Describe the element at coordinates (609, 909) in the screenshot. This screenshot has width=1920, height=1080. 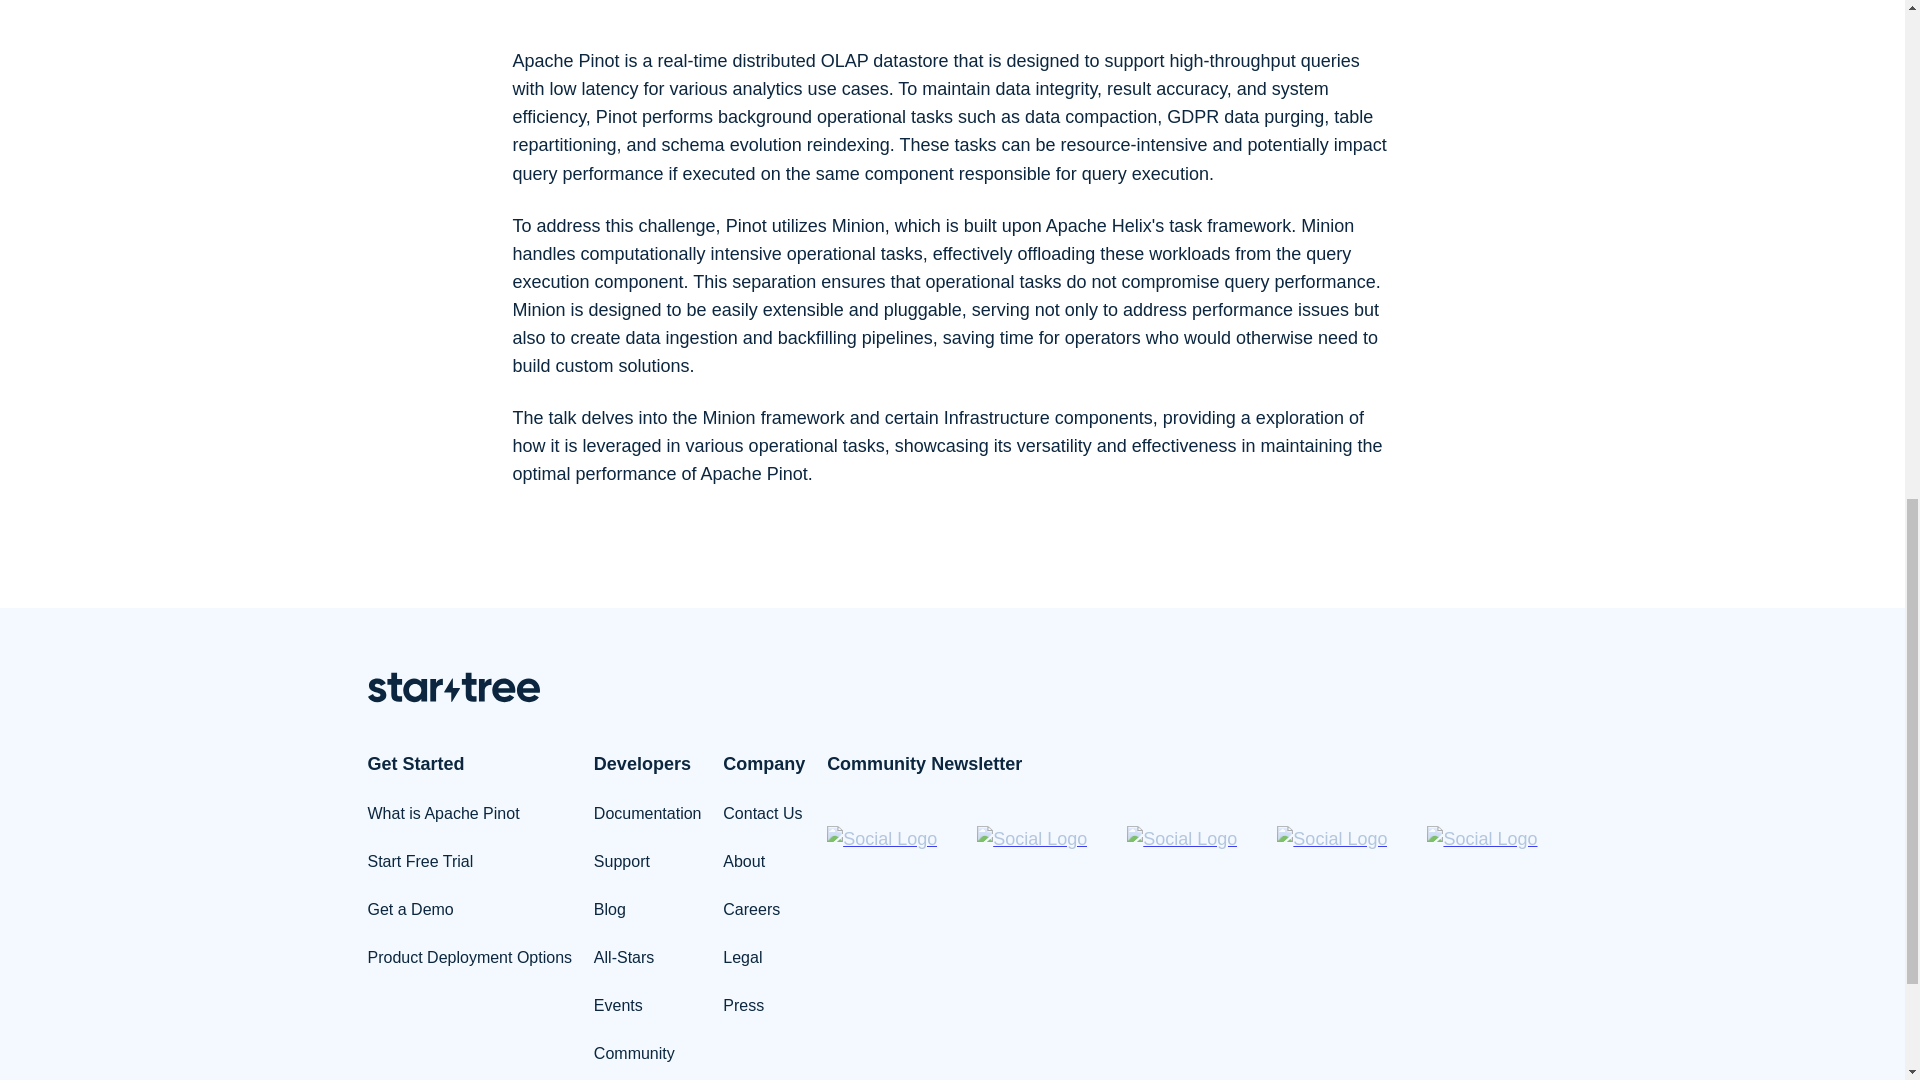
I see `Blog` at that location.